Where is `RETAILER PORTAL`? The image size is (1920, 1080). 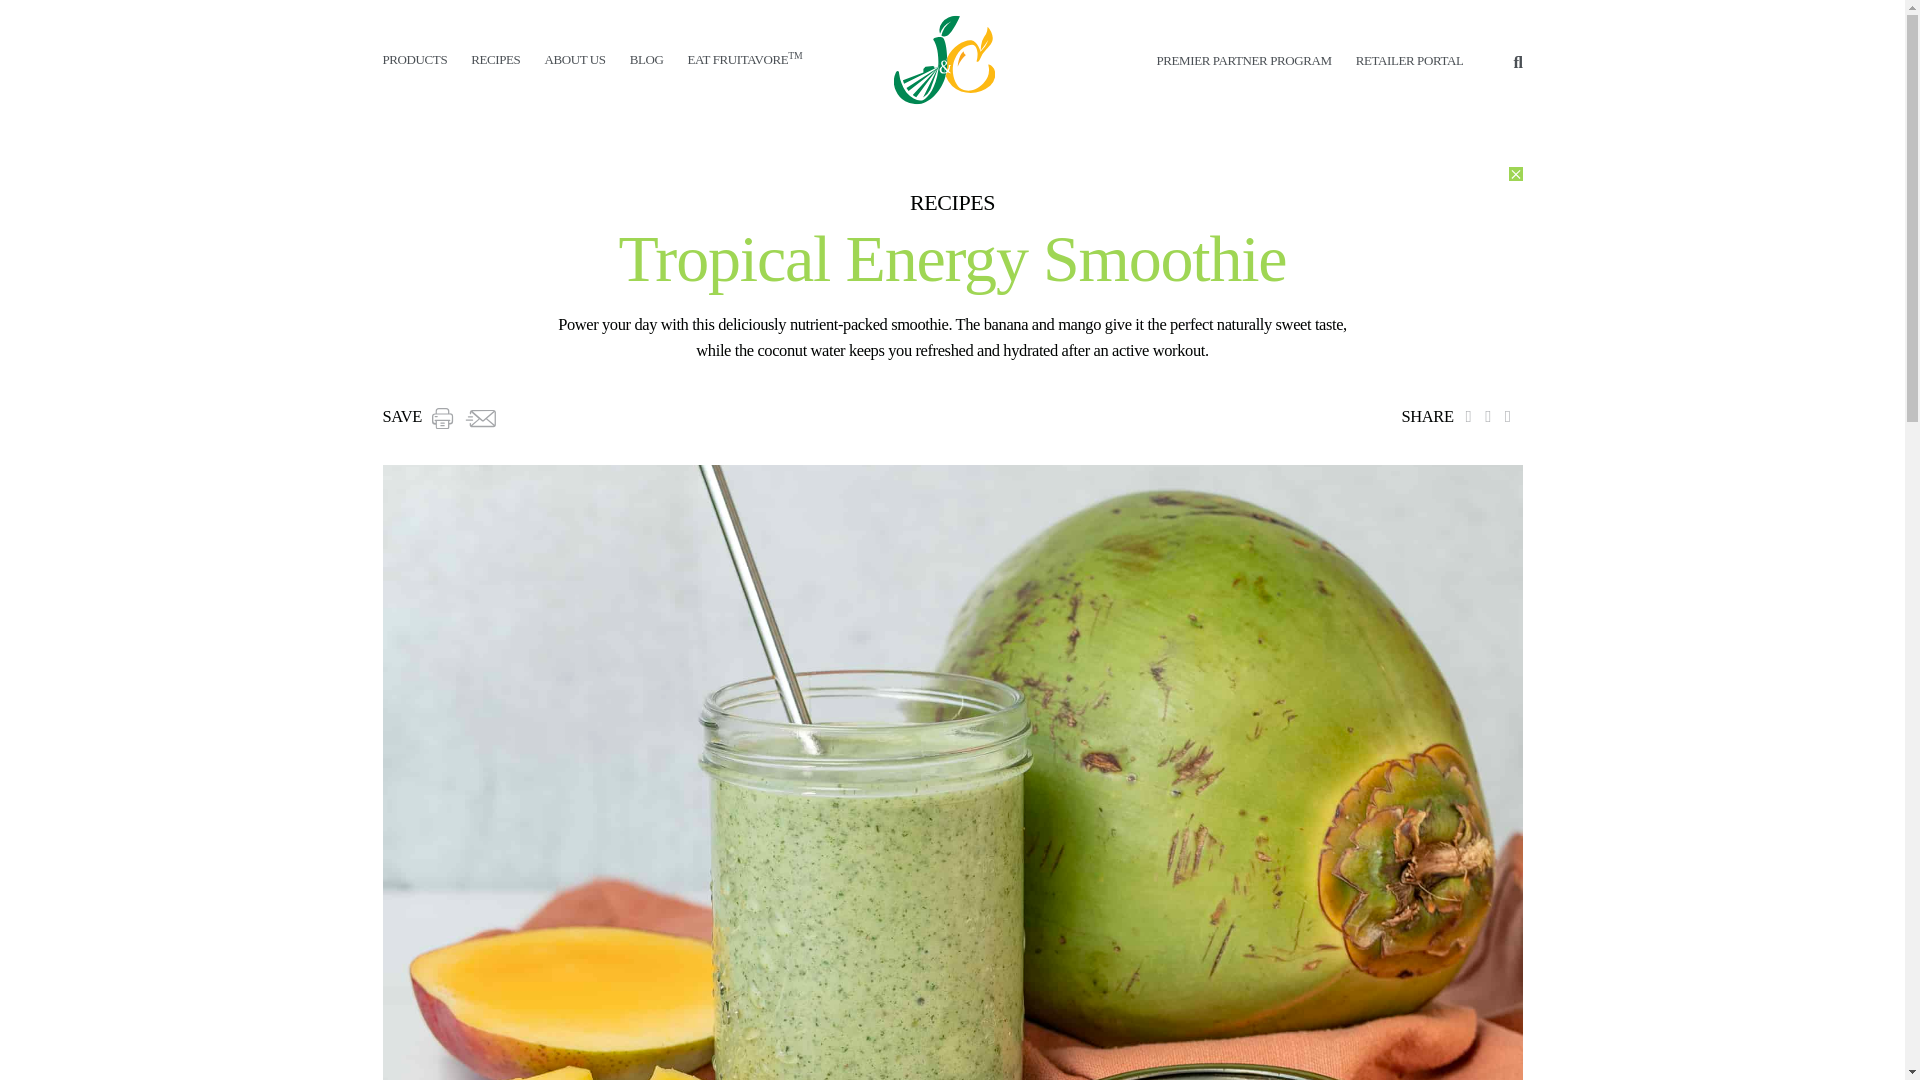
RETAILER PORTAL is located at coordinates (1409, 60).